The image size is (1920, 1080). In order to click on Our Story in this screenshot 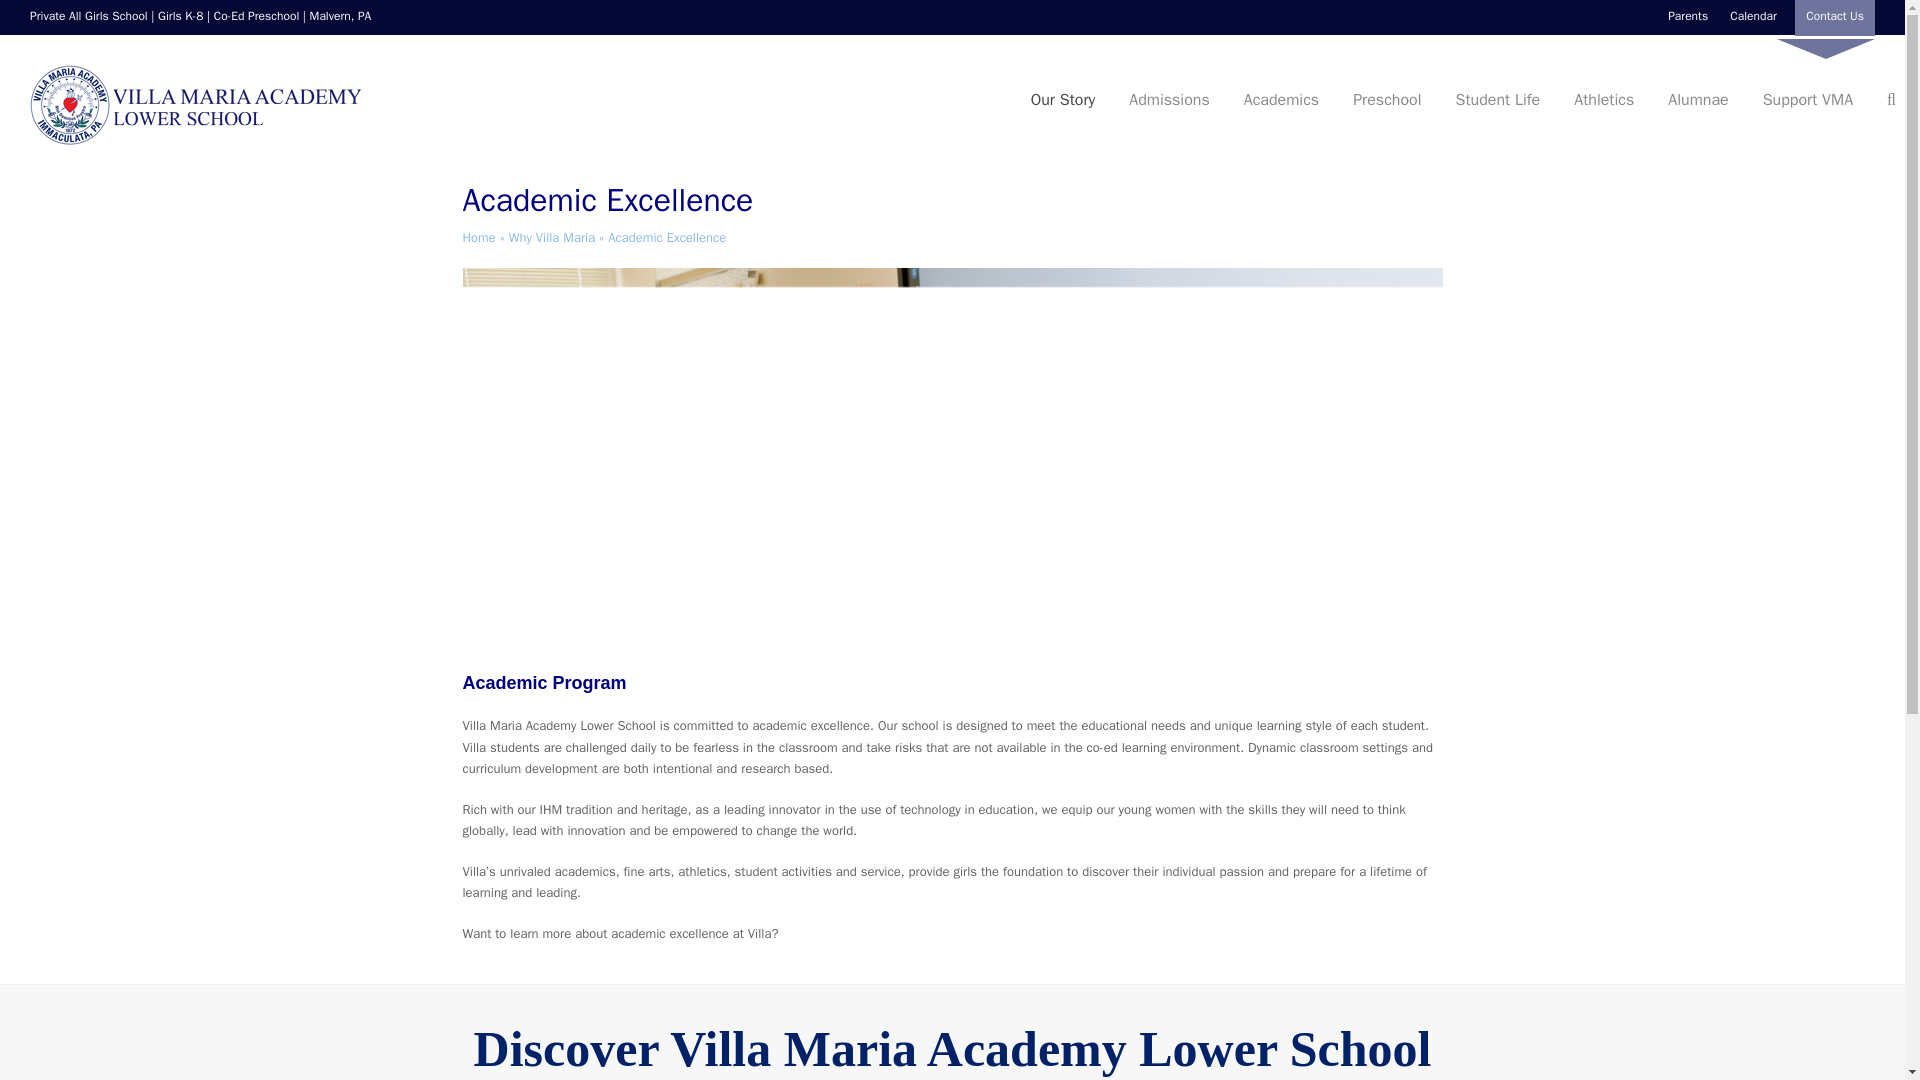, I will do `click(1071, 100)`.